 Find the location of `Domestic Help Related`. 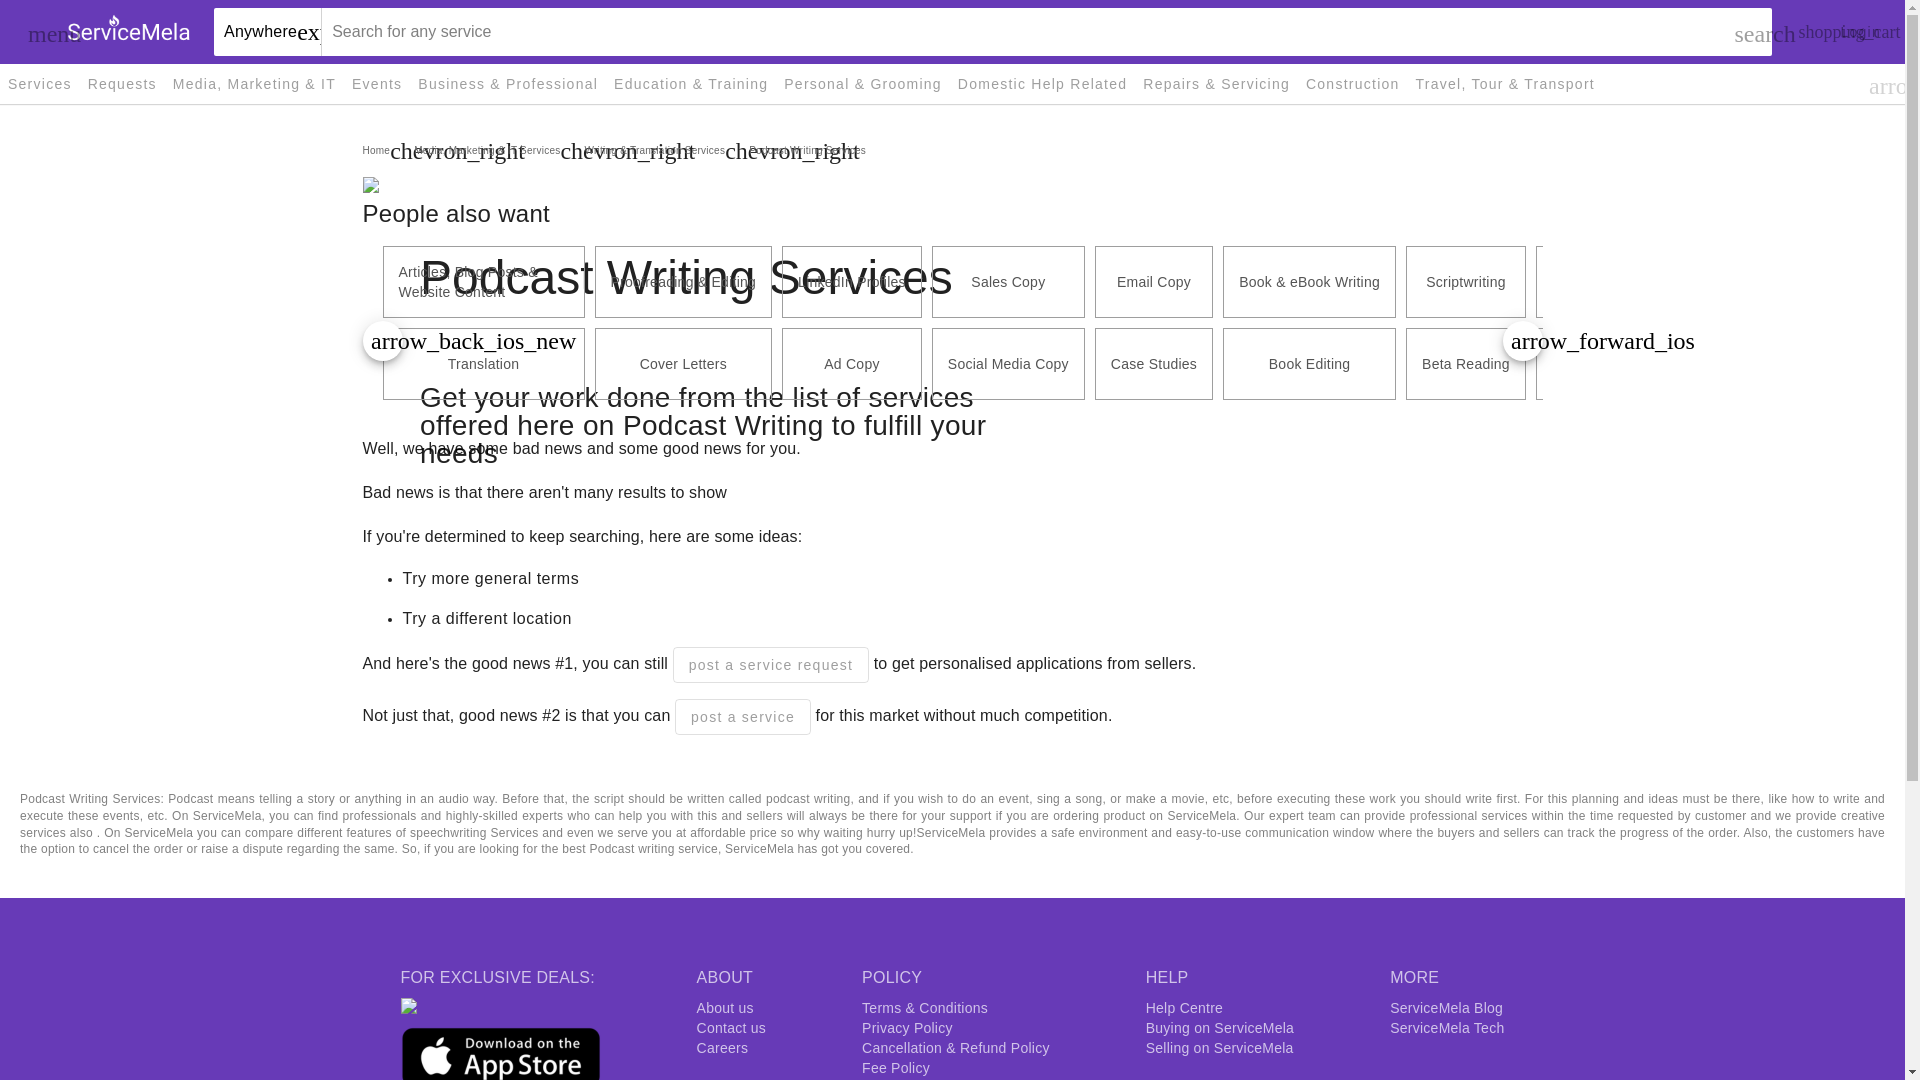

Domestic Help Related is located at coordinates (1042, 83).